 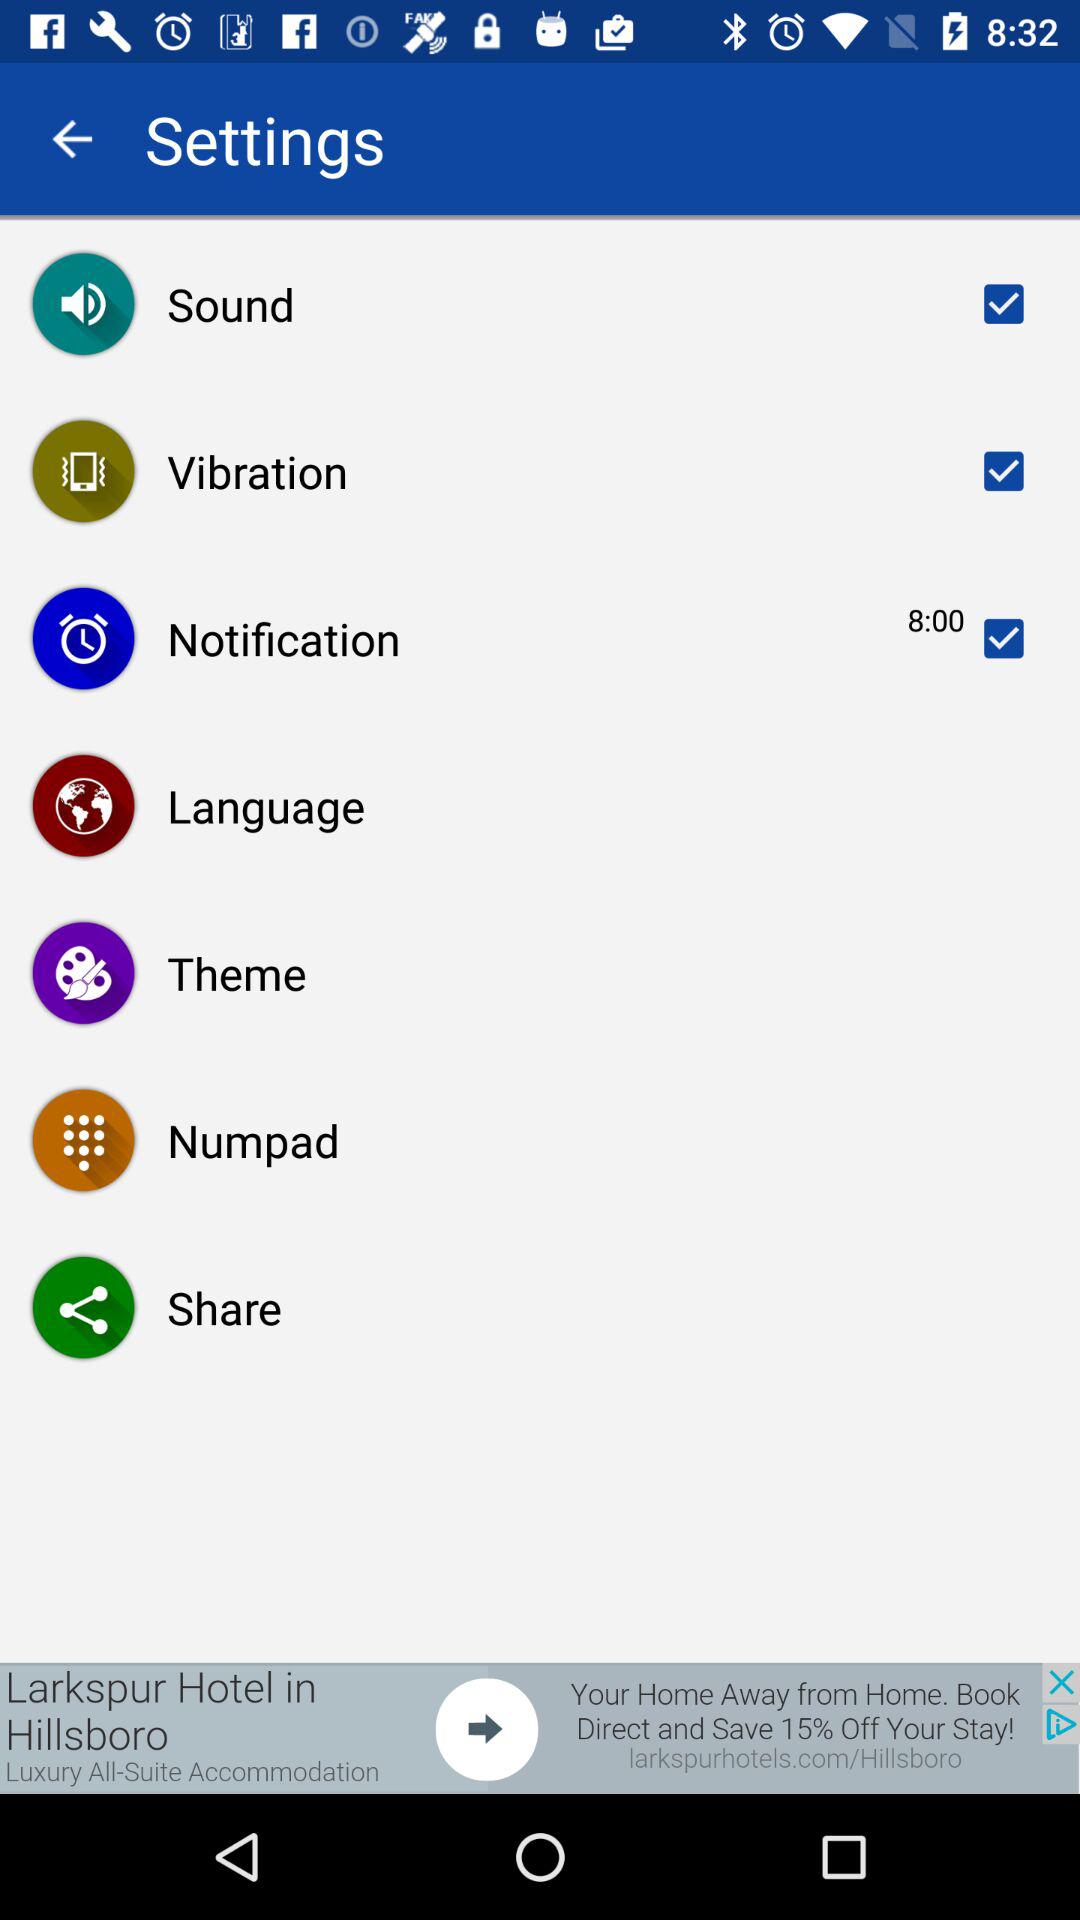 What do you see at coordinates (1004, 471) in the screenshot?
I see `toggle vibration` at bounding box center [1004, 471].